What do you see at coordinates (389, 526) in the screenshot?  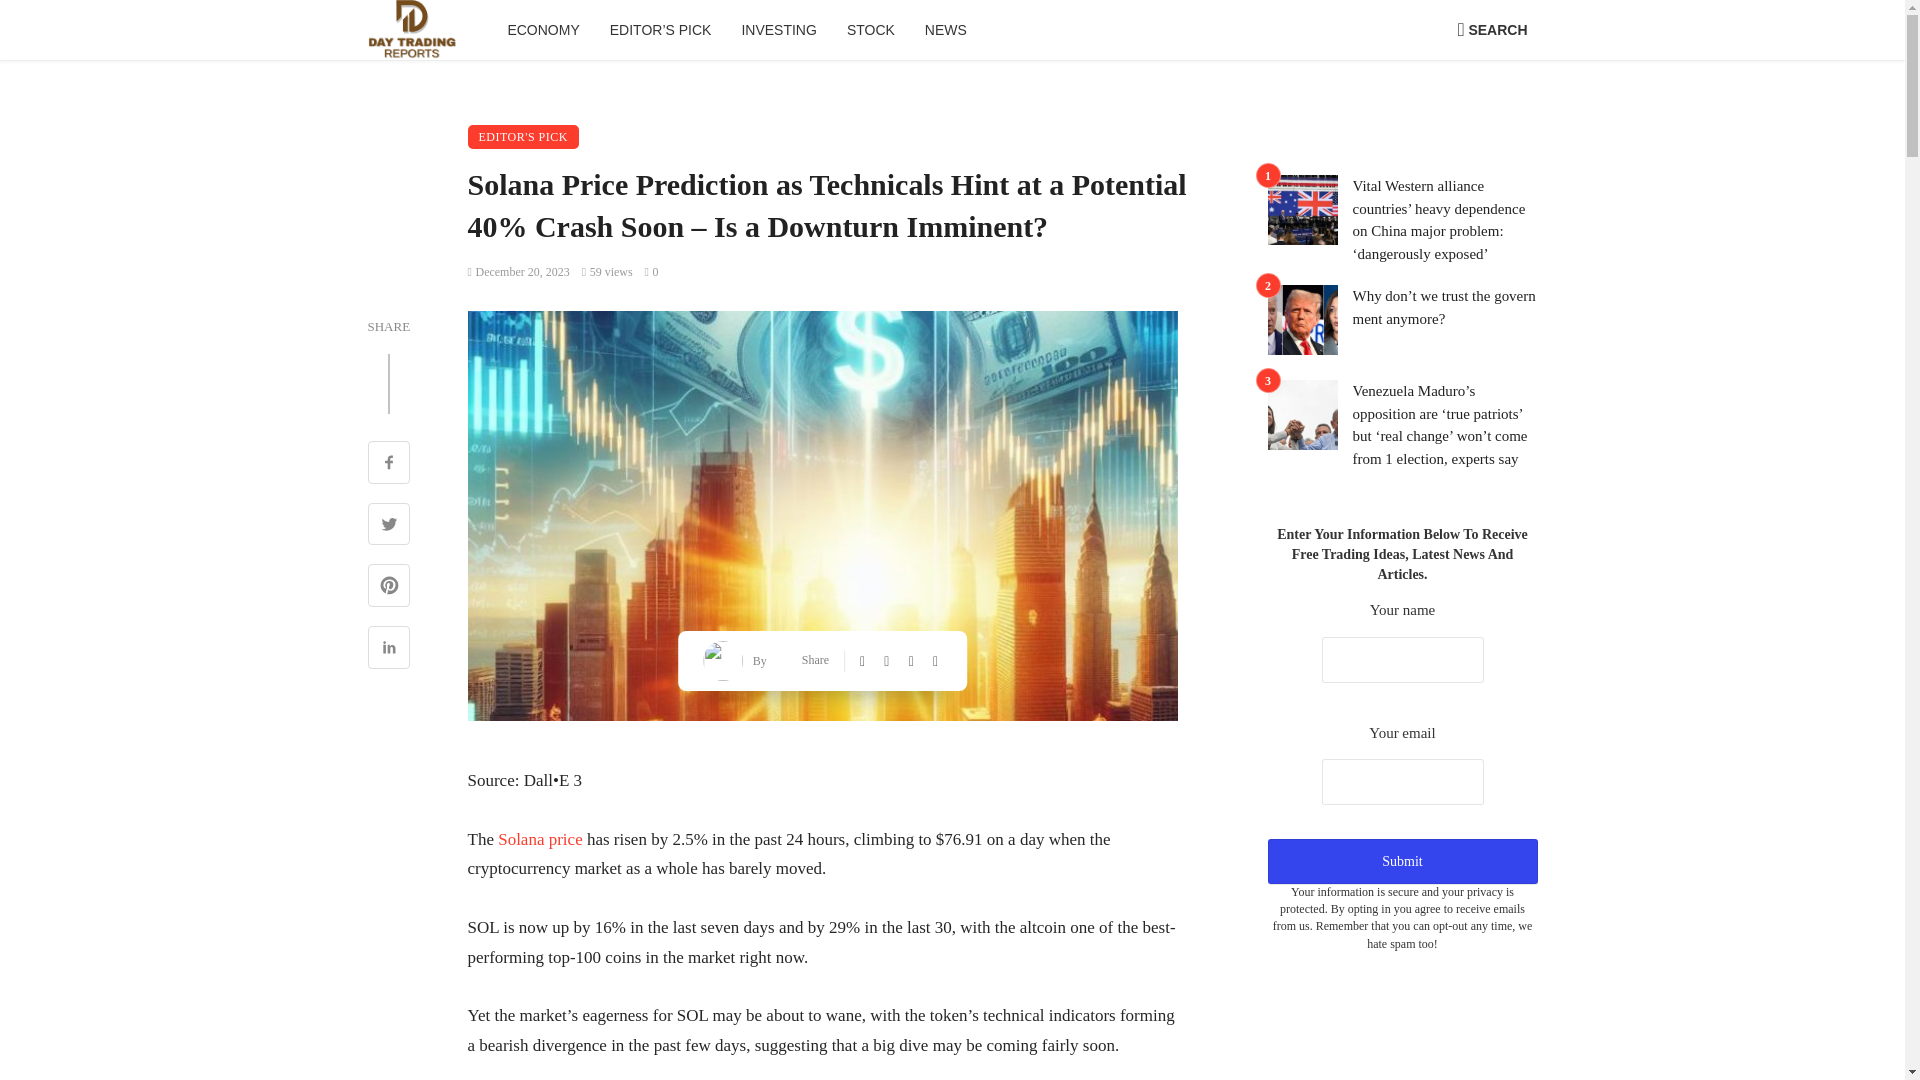 I see `Share on Twitter` at bounding box center [389, 526].